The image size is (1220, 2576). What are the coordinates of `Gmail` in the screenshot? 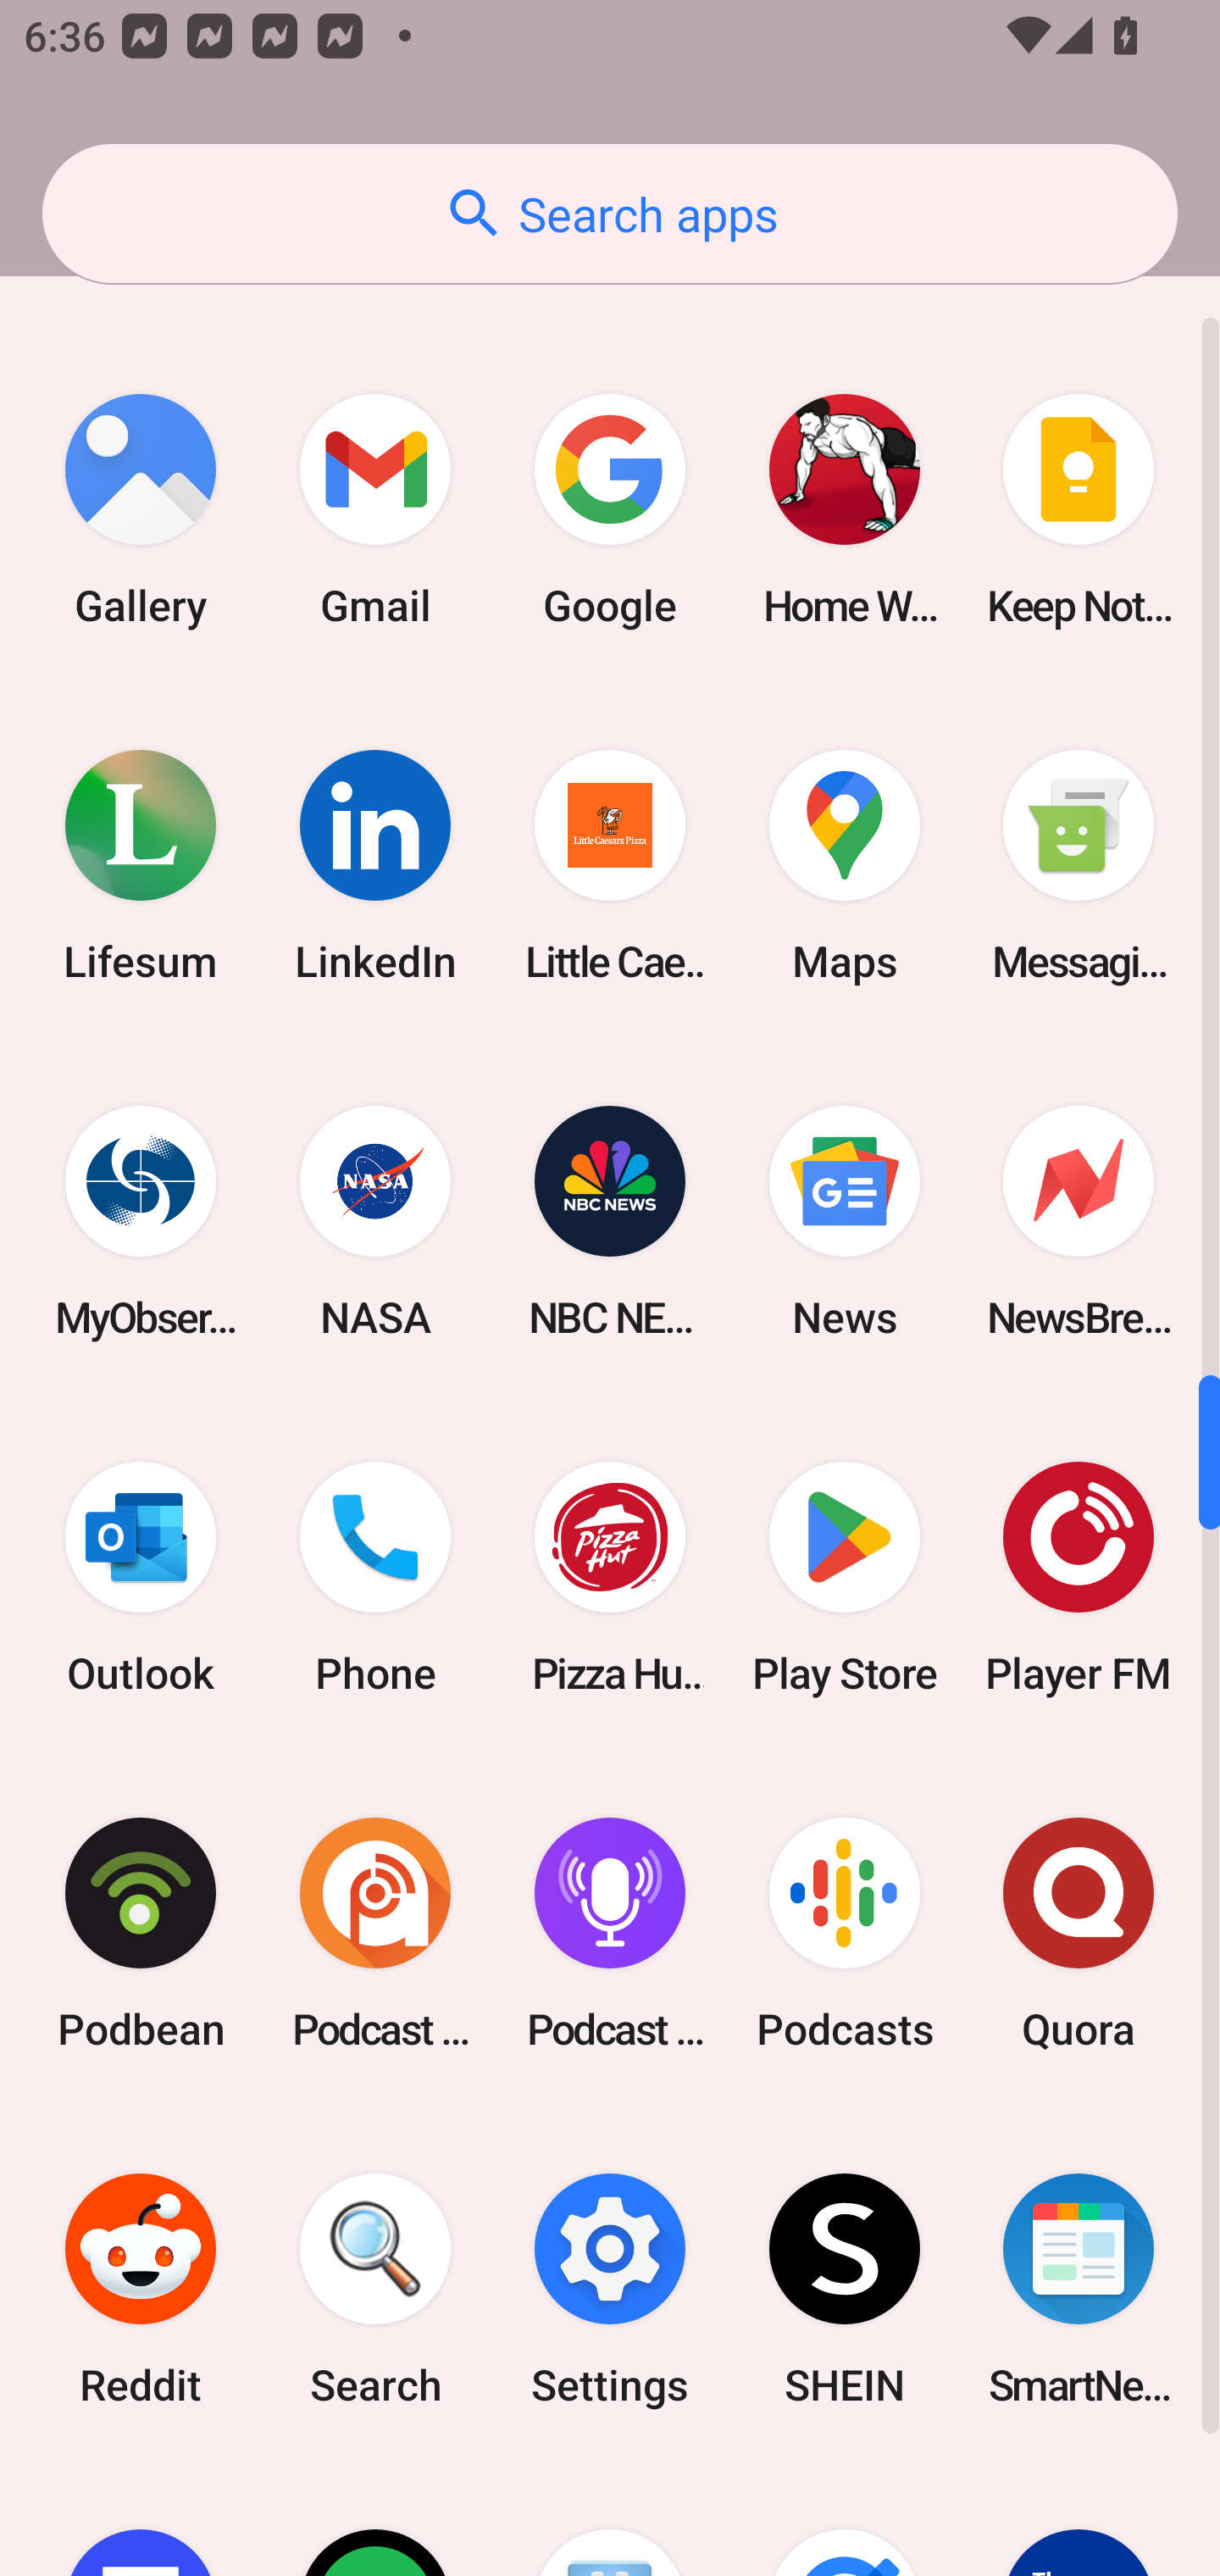 It's located at (375, 510).